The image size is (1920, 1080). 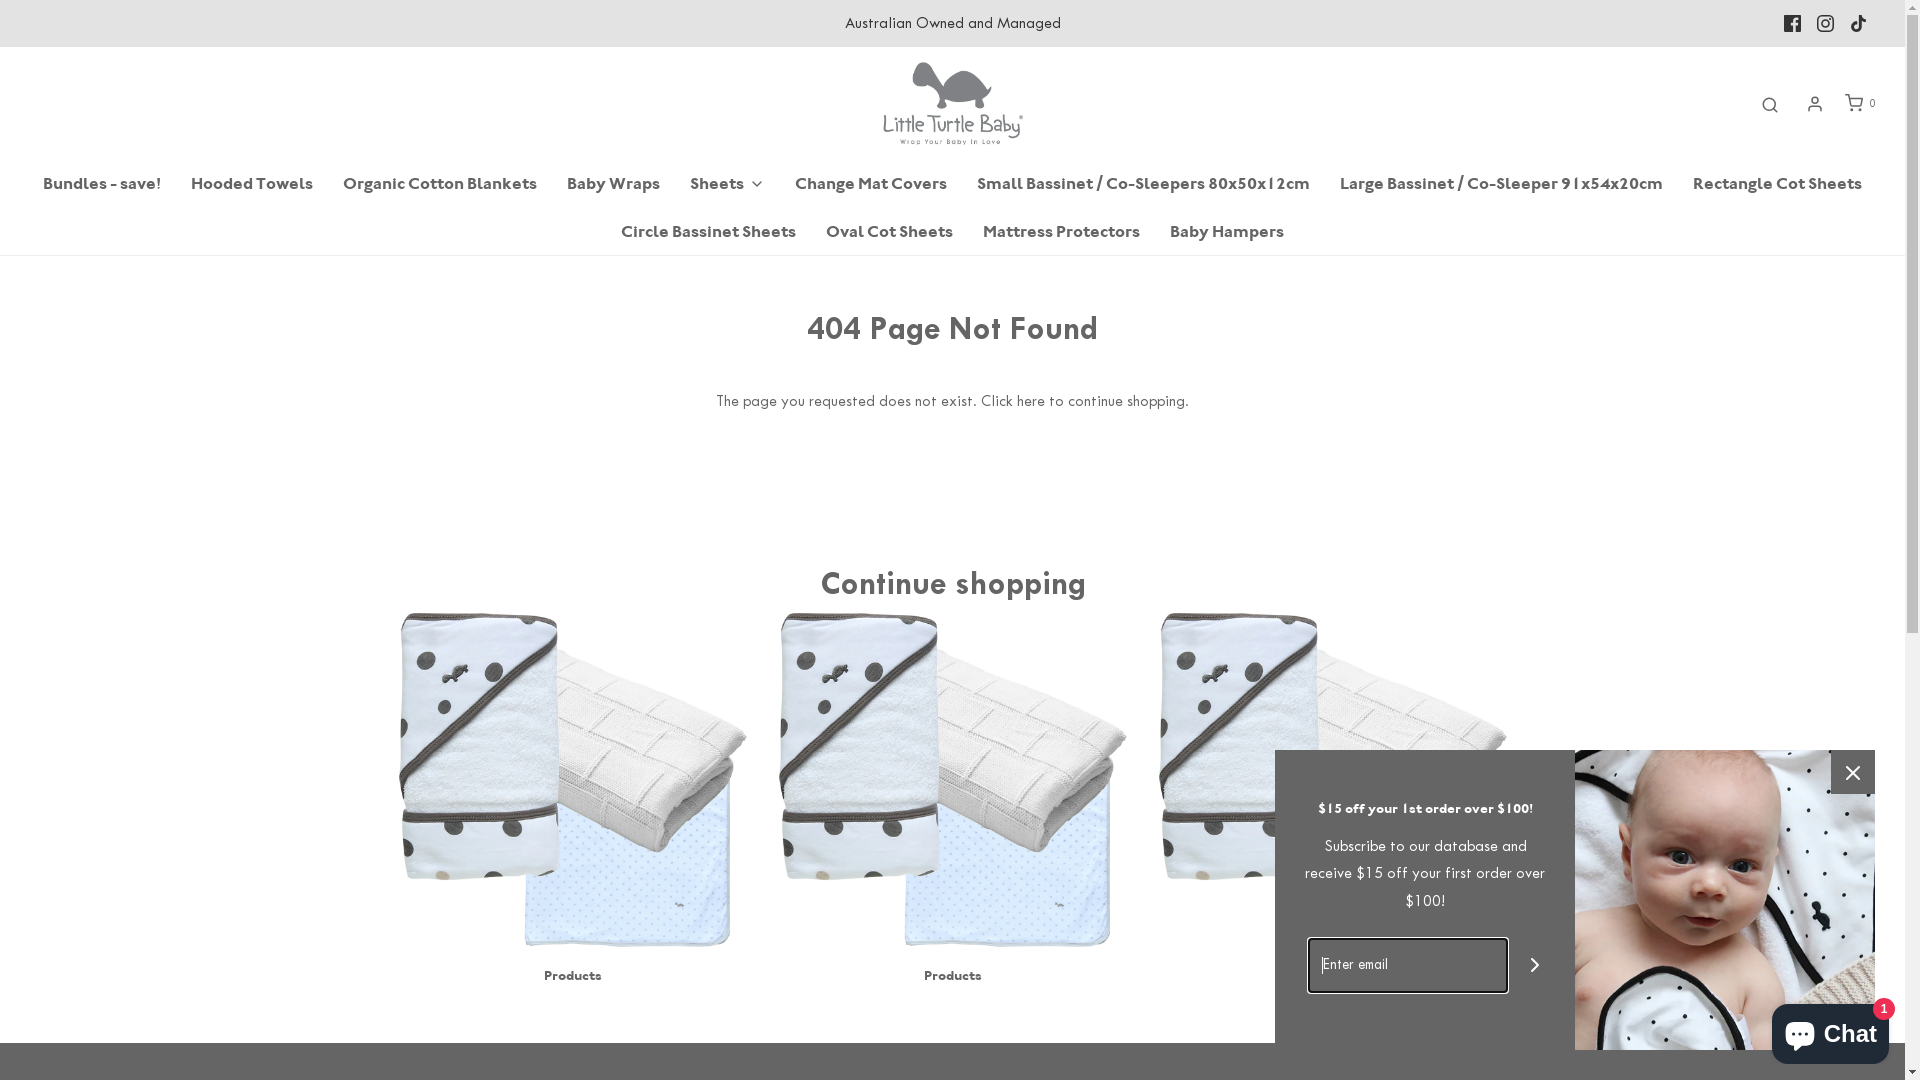 I want to click on here, so click(x=1031, y=401).